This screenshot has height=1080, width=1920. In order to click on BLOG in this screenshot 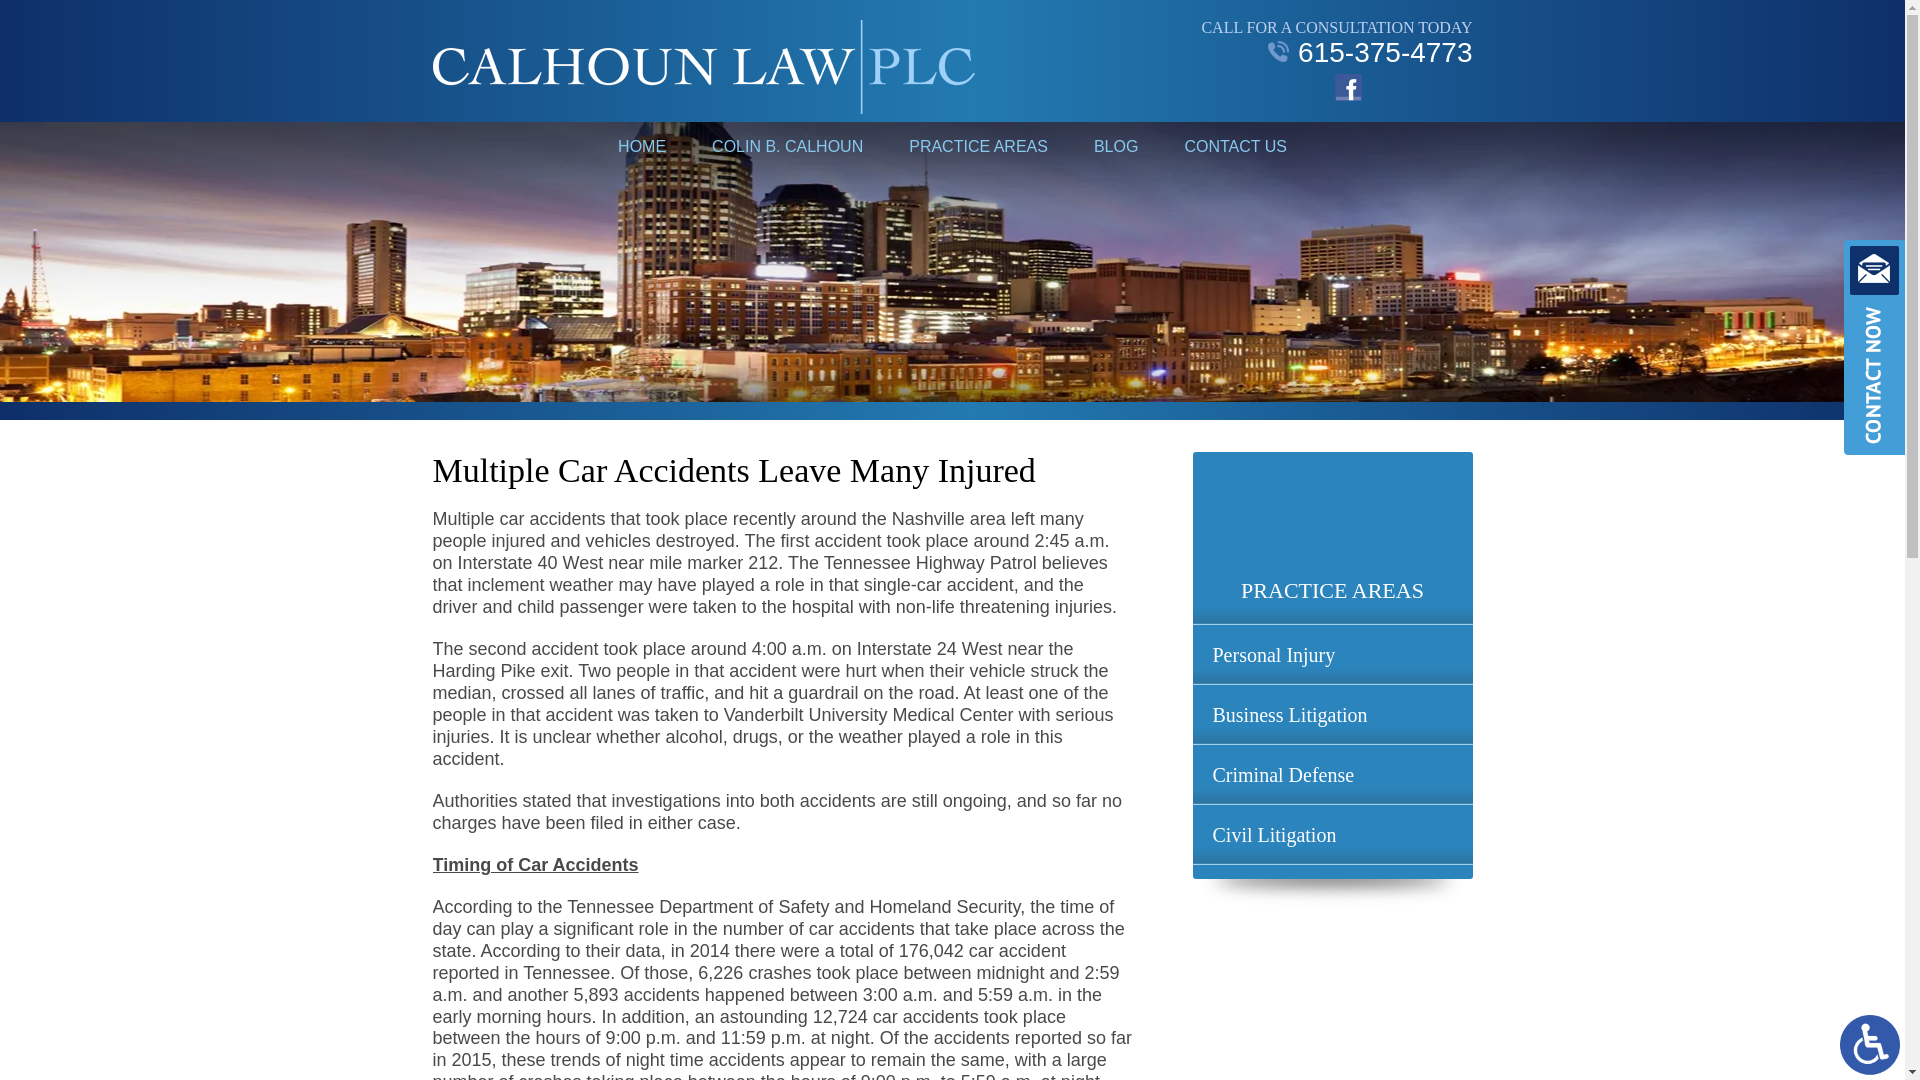, I will do `click(1116, 146)`.